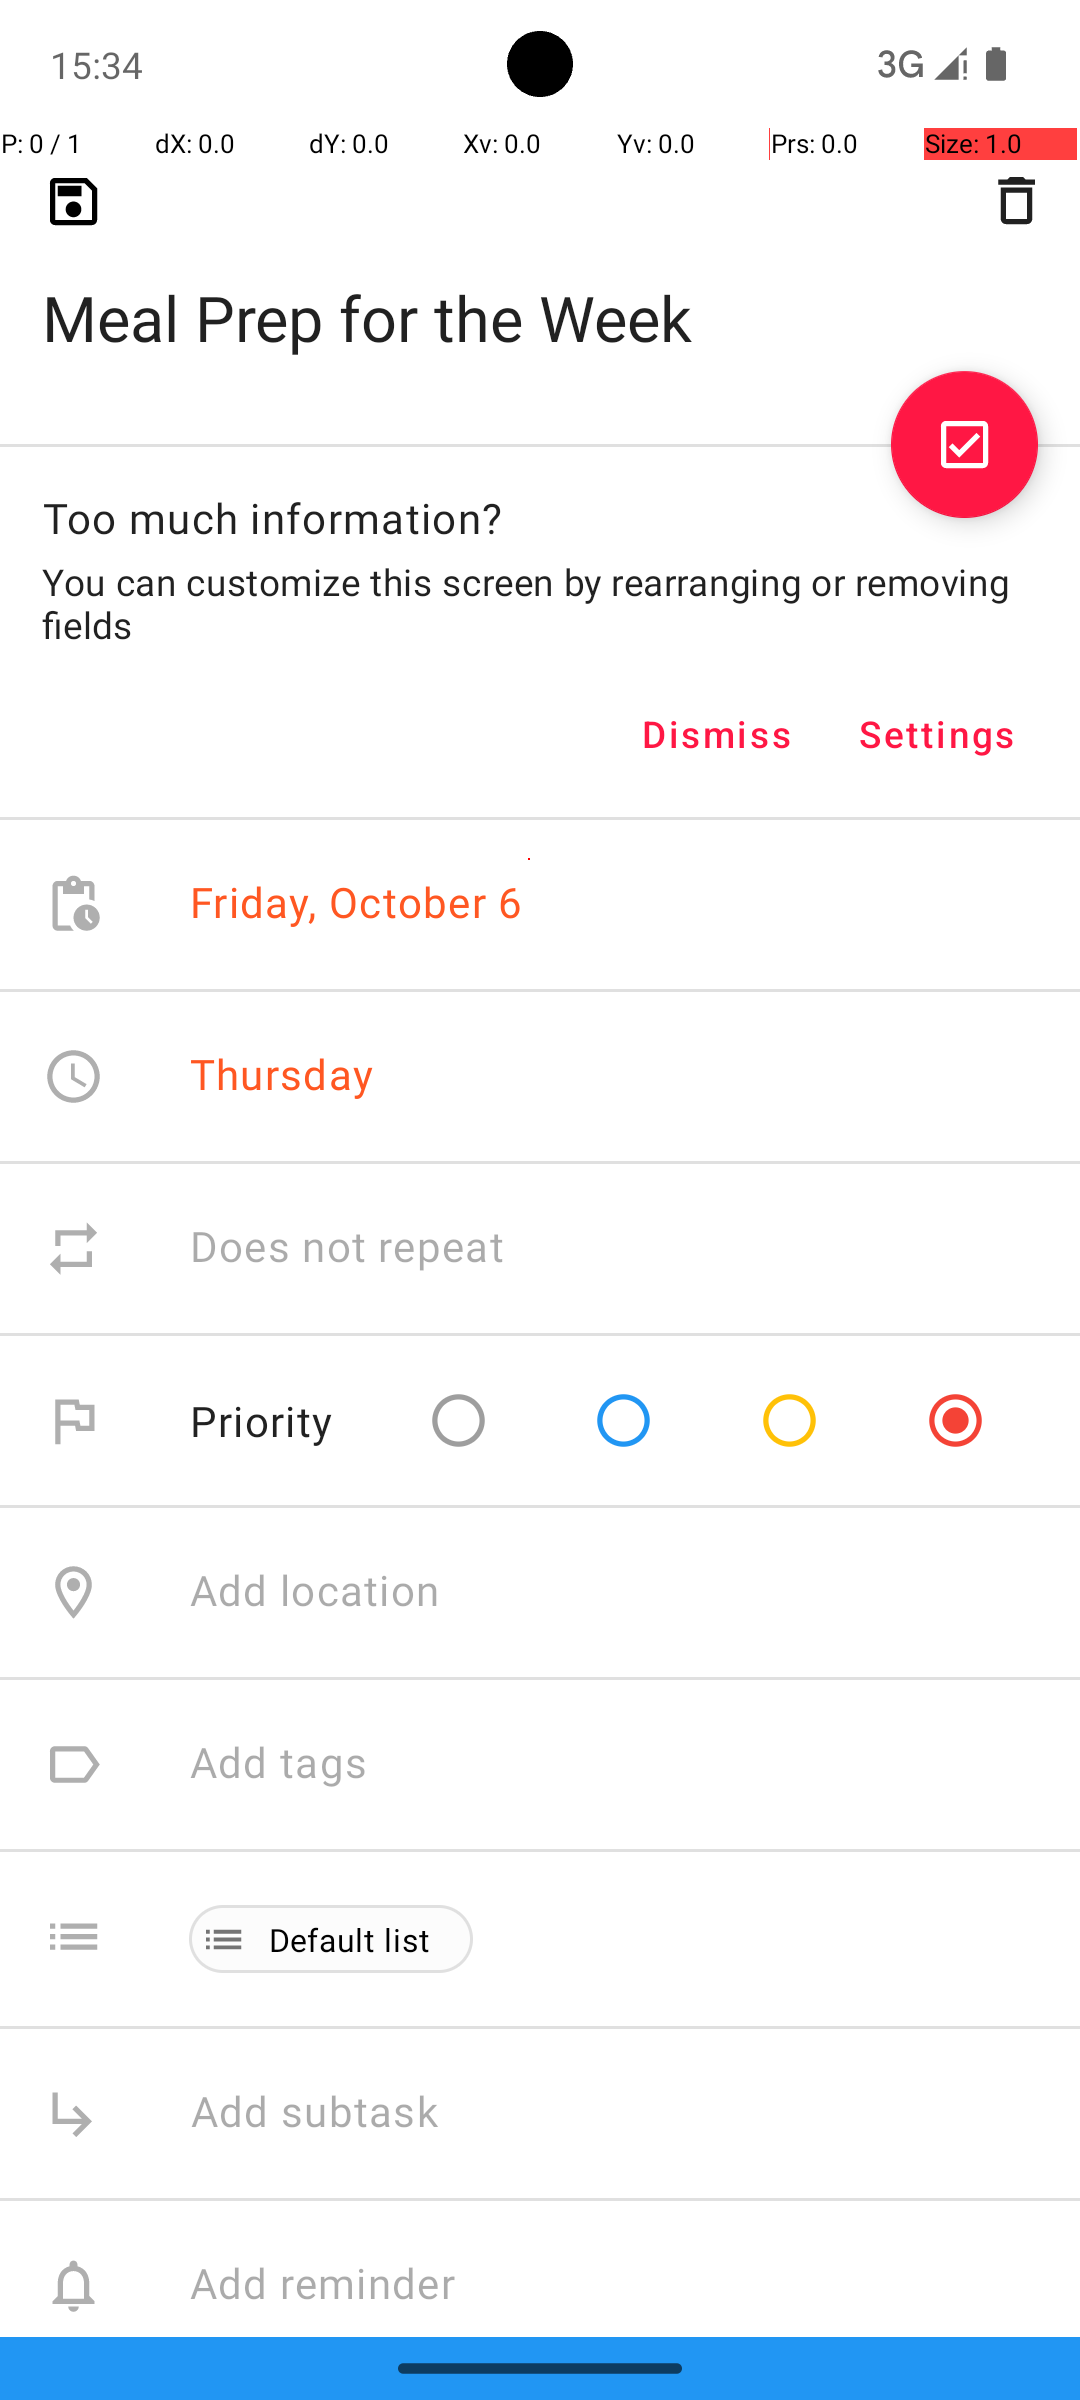  Describe the element at coordinates (717, 734) in the screenshot. I see `Dismiss` at that location.